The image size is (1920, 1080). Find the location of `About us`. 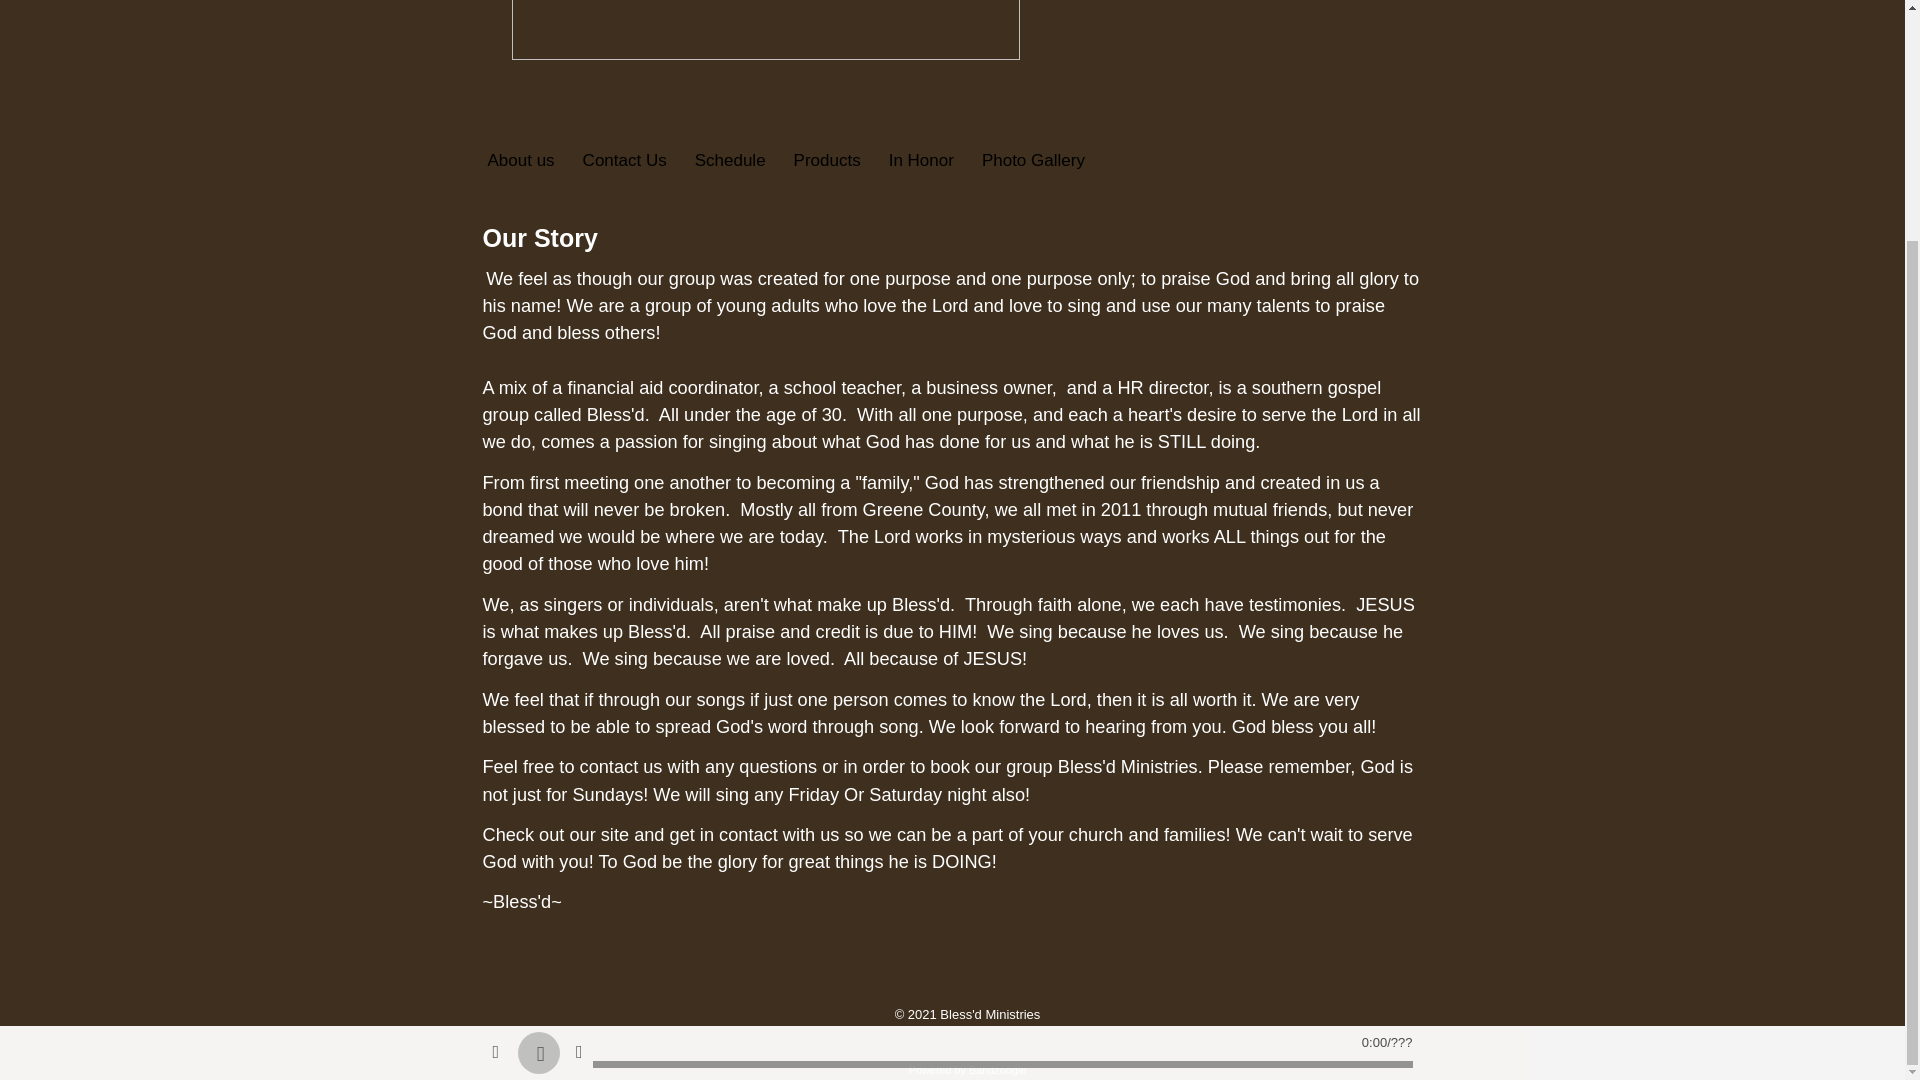

About us is located at coordinates (520, 160).